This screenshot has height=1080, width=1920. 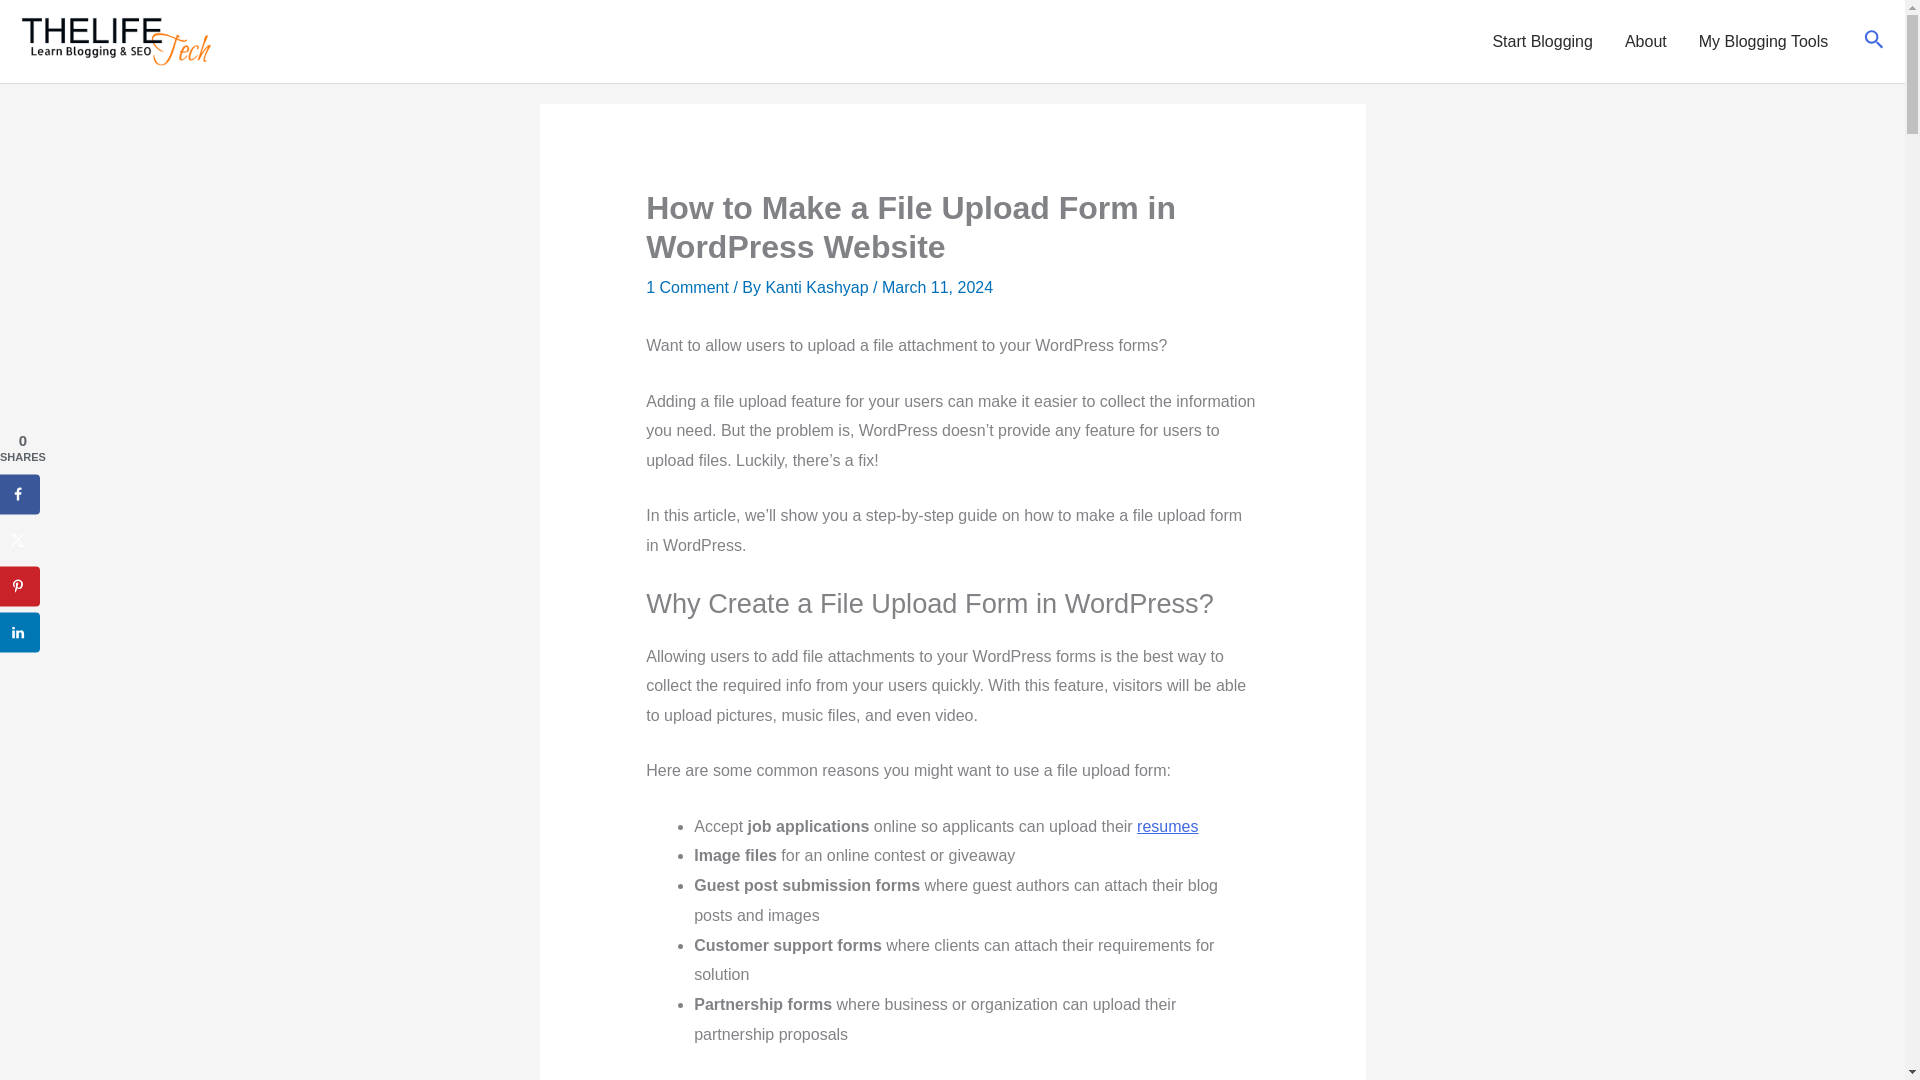 What do you see at coordinates (1646, 40) in the screenshot?
I see `About` at bounding box center [1646, 40].